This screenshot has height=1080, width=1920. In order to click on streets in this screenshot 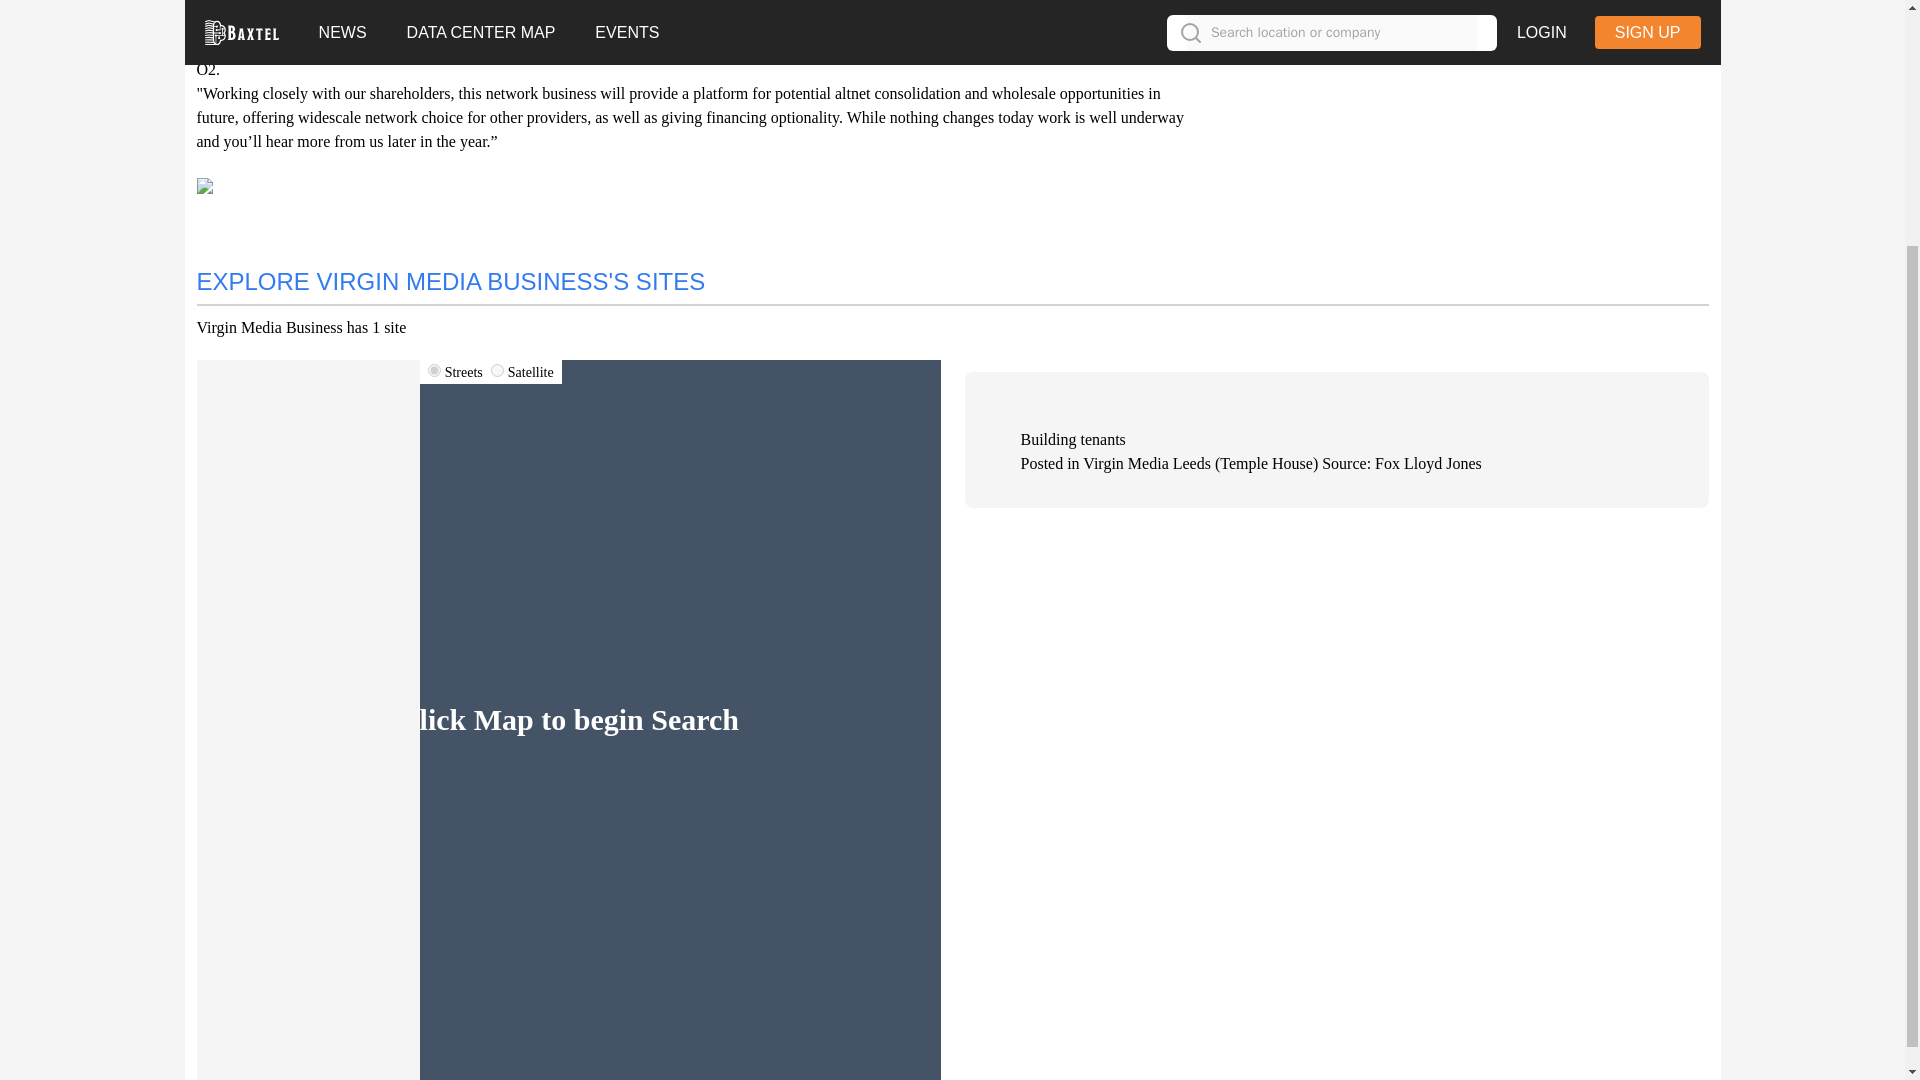, I will do `click(434, 370)`.